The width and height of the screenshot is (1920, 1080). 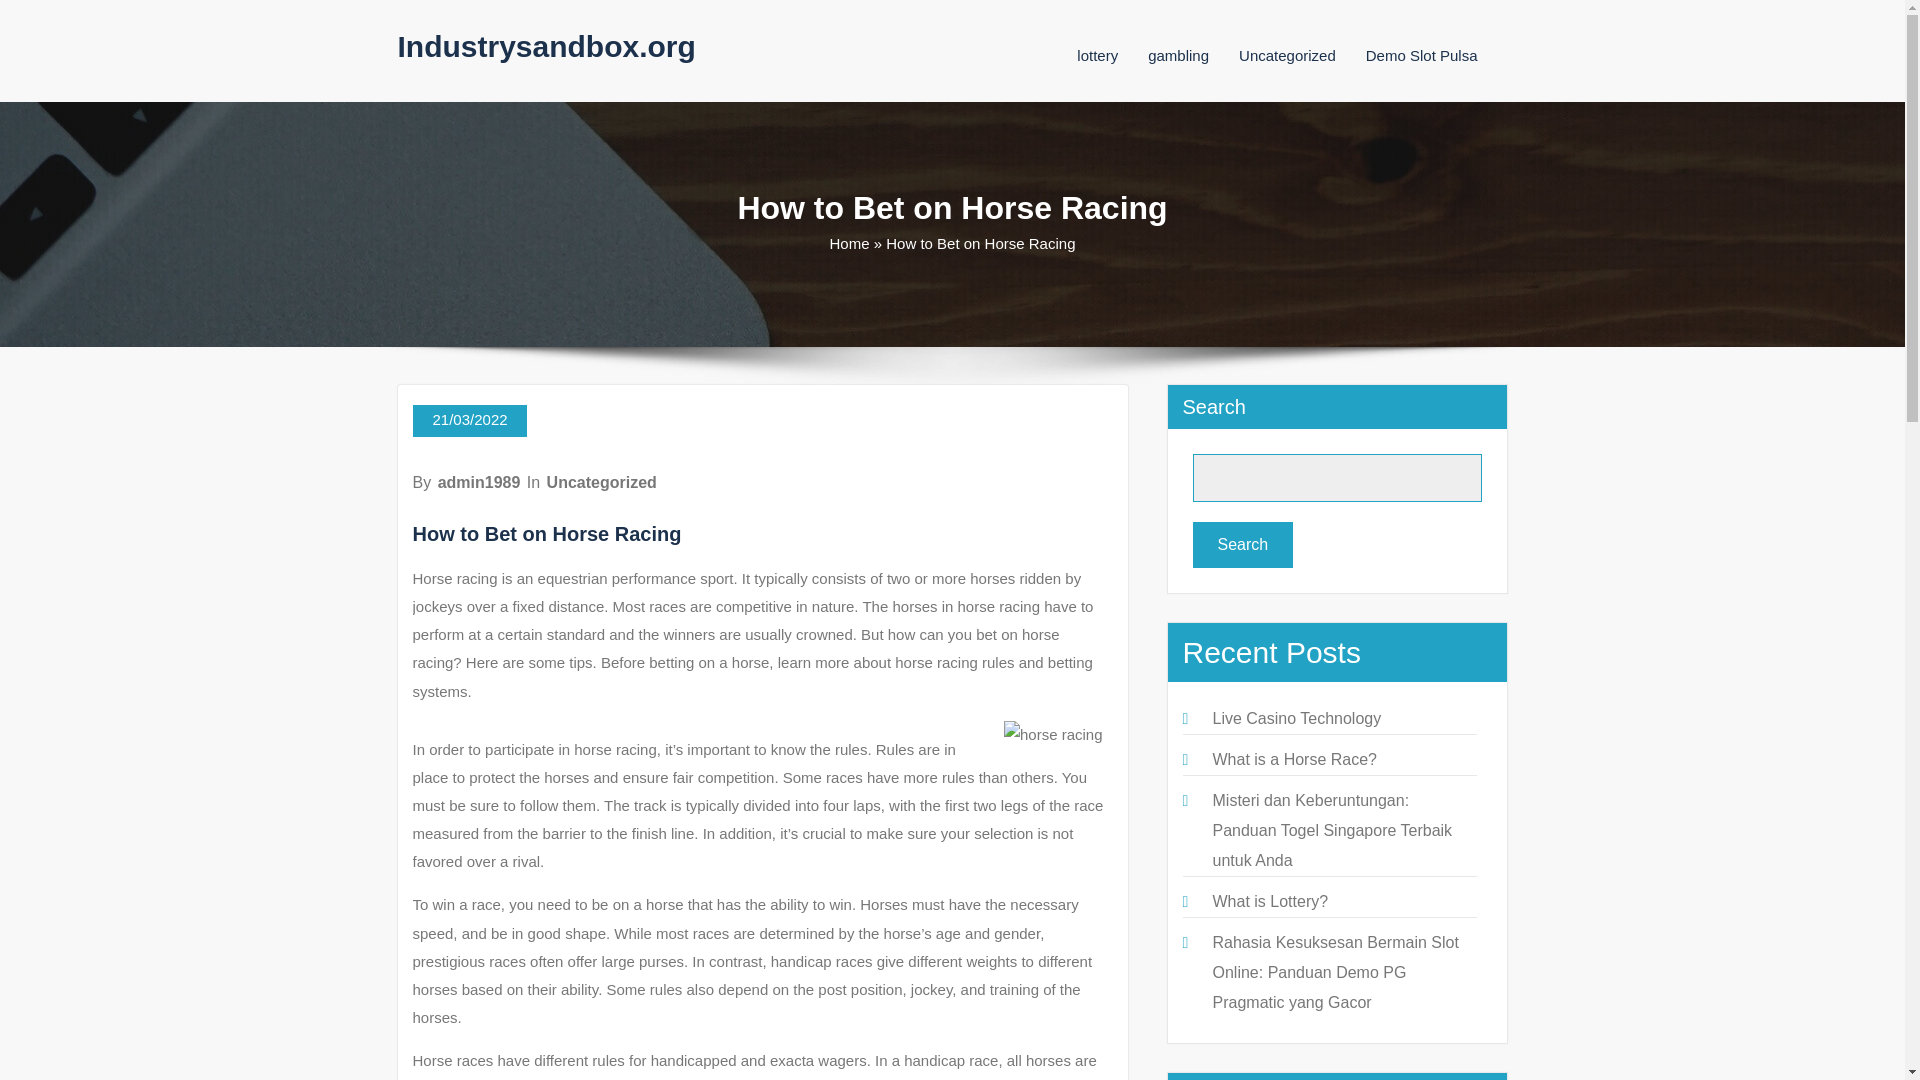 What do you see at coordinates (1178, 55) in the screenshot?
I see `gambling` at bounding box center [1178, 55].